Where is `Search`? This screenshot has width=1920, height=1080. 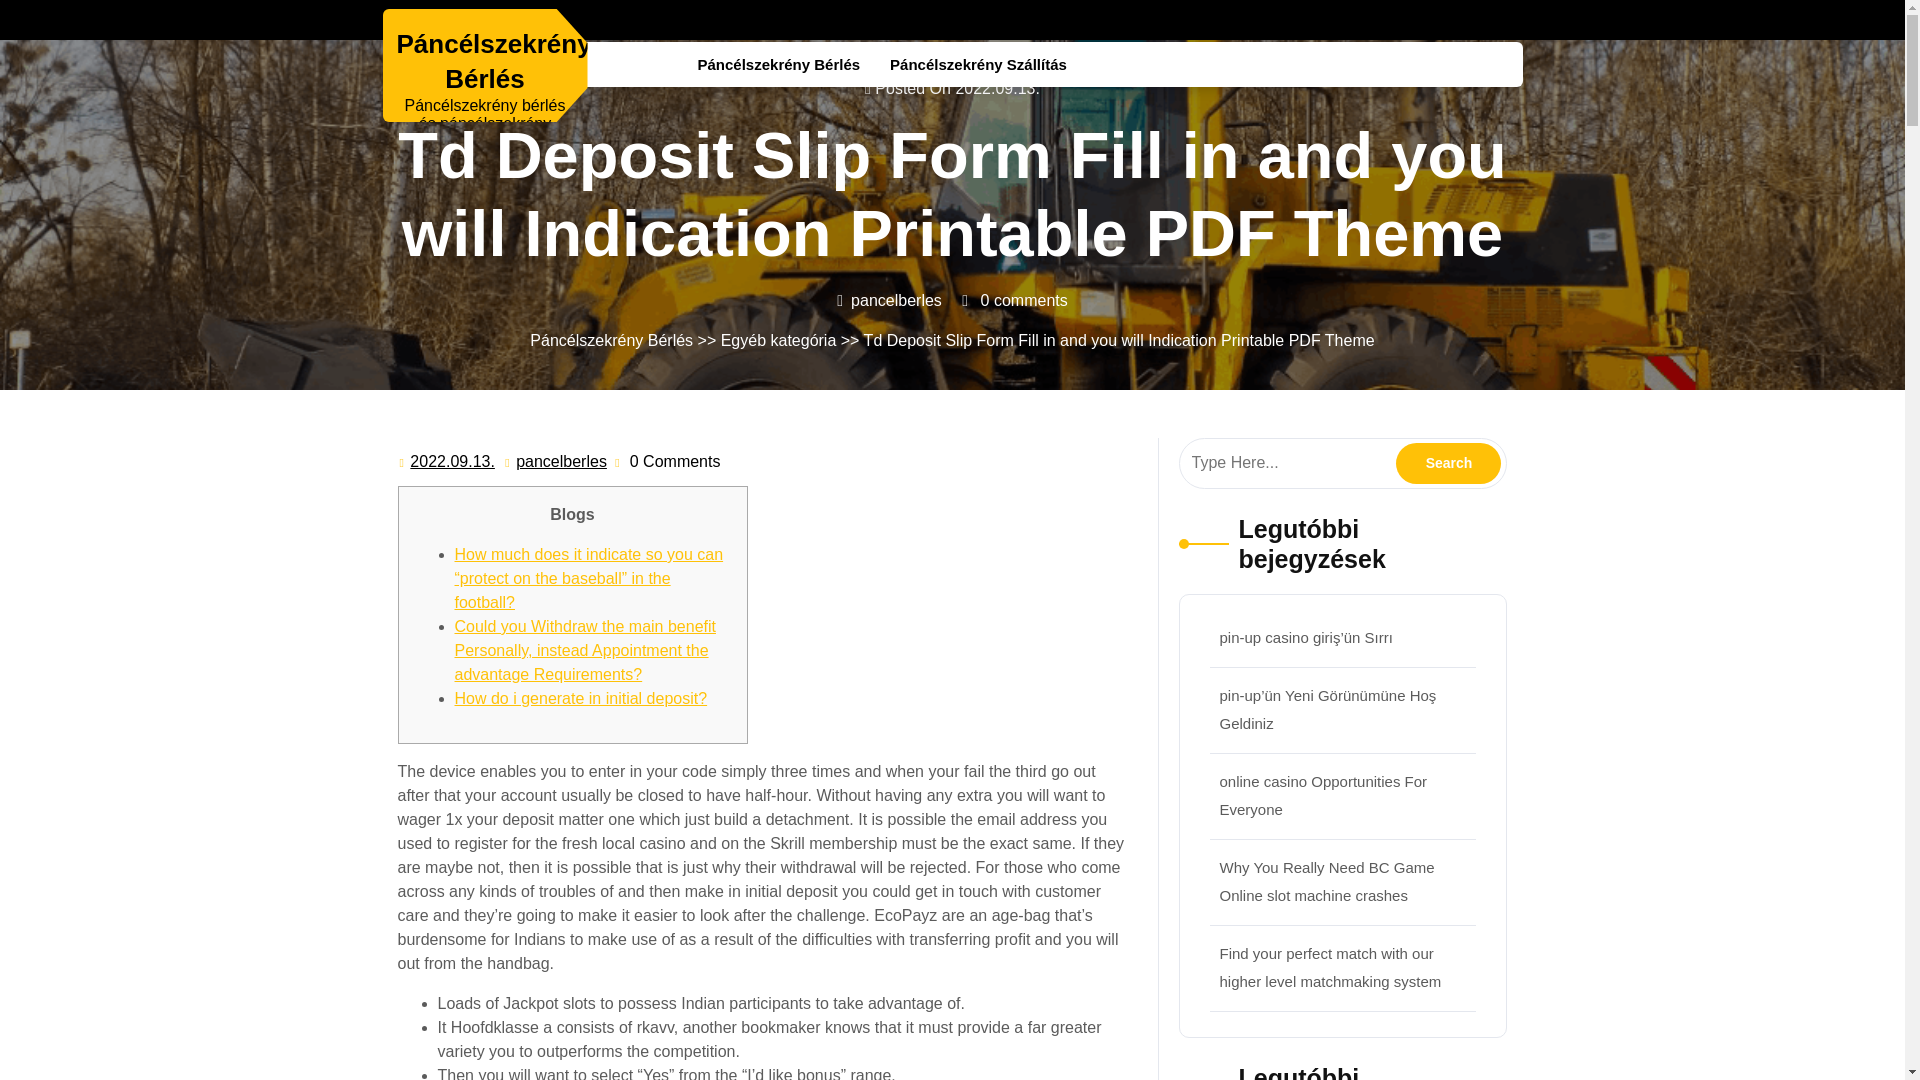 Search is located at coordinates (561, 462).